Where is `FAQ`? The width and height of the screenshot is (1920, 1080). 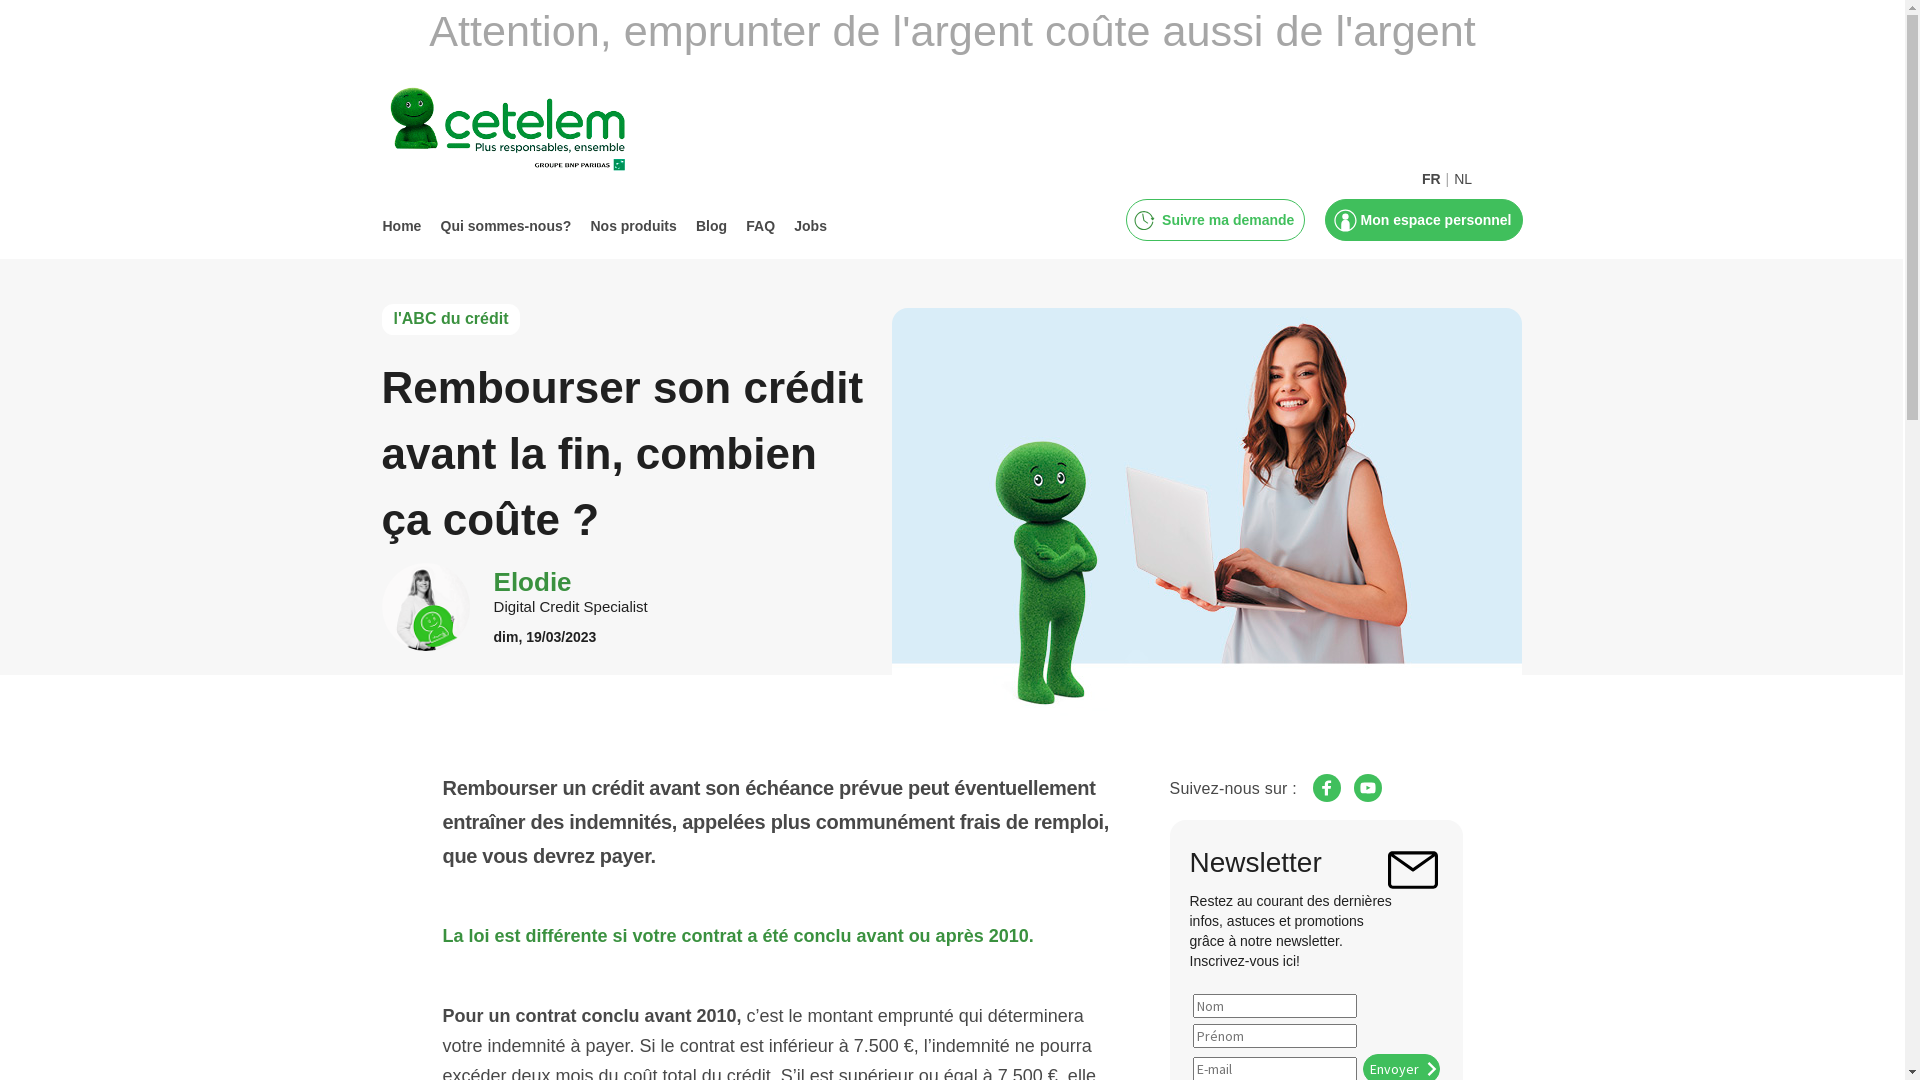
FAQ is located at coordinates (760, 226).